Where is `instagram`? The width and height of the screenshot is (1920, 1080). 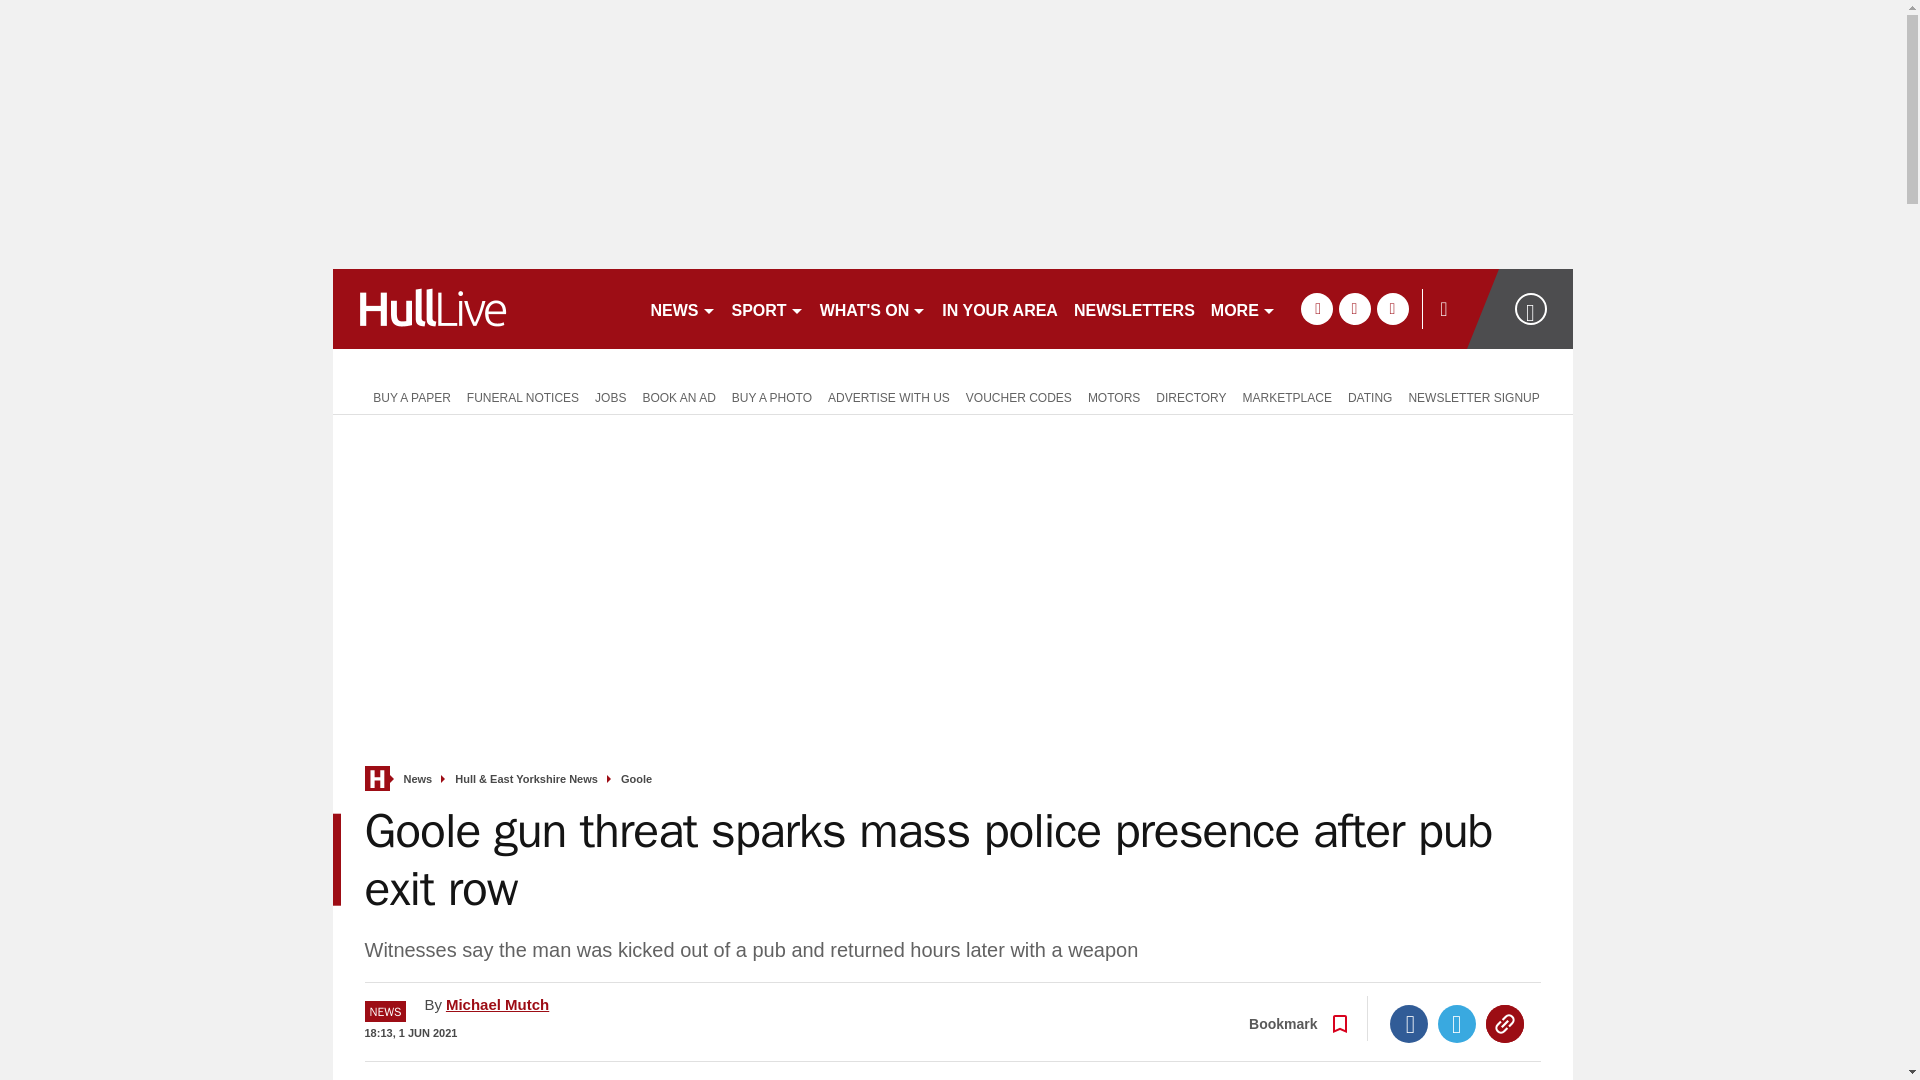 instagram is located at coordinates (1392, 308).